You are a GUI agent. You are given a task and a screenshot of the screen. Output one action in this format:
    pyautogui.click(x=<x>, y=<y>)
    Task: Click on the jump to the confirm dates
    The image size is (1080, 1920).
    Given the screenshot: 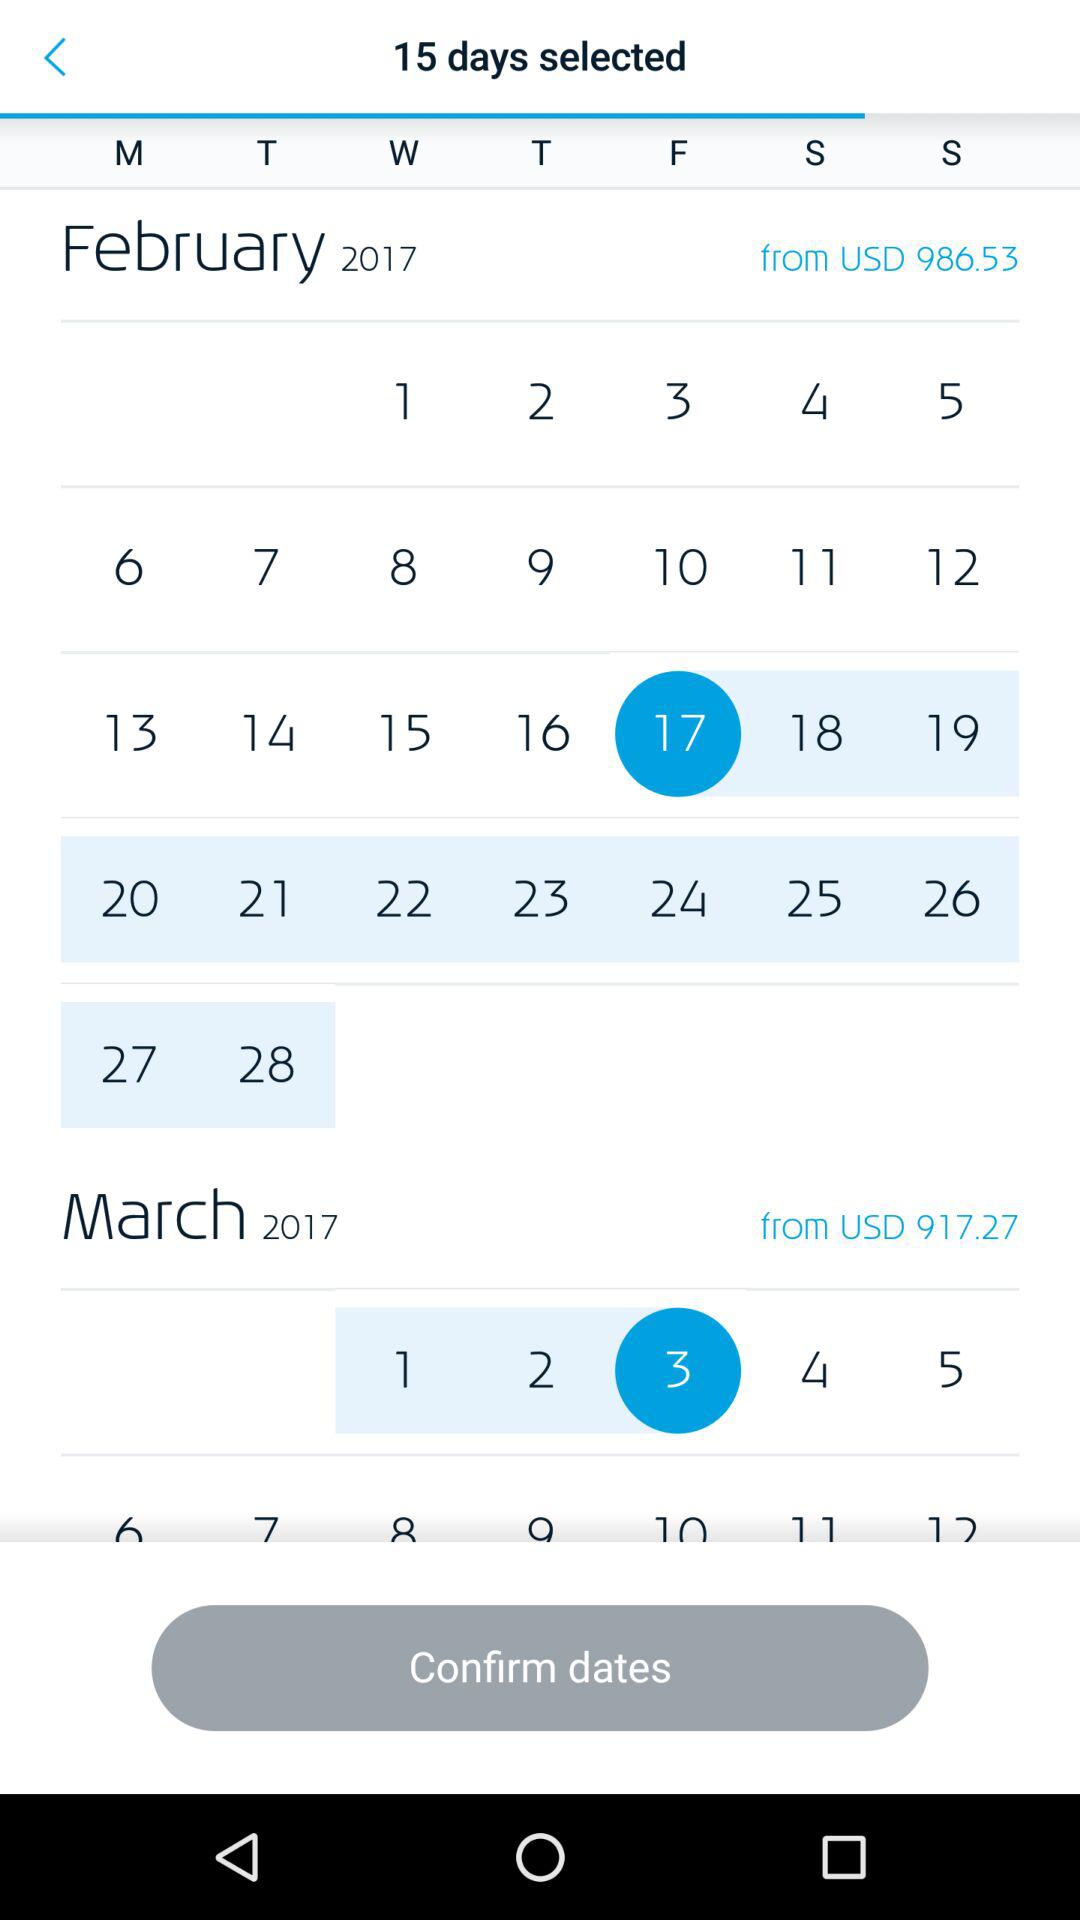 What is the action you would take?
    pyautogui.click(x=540, y=1668)
    